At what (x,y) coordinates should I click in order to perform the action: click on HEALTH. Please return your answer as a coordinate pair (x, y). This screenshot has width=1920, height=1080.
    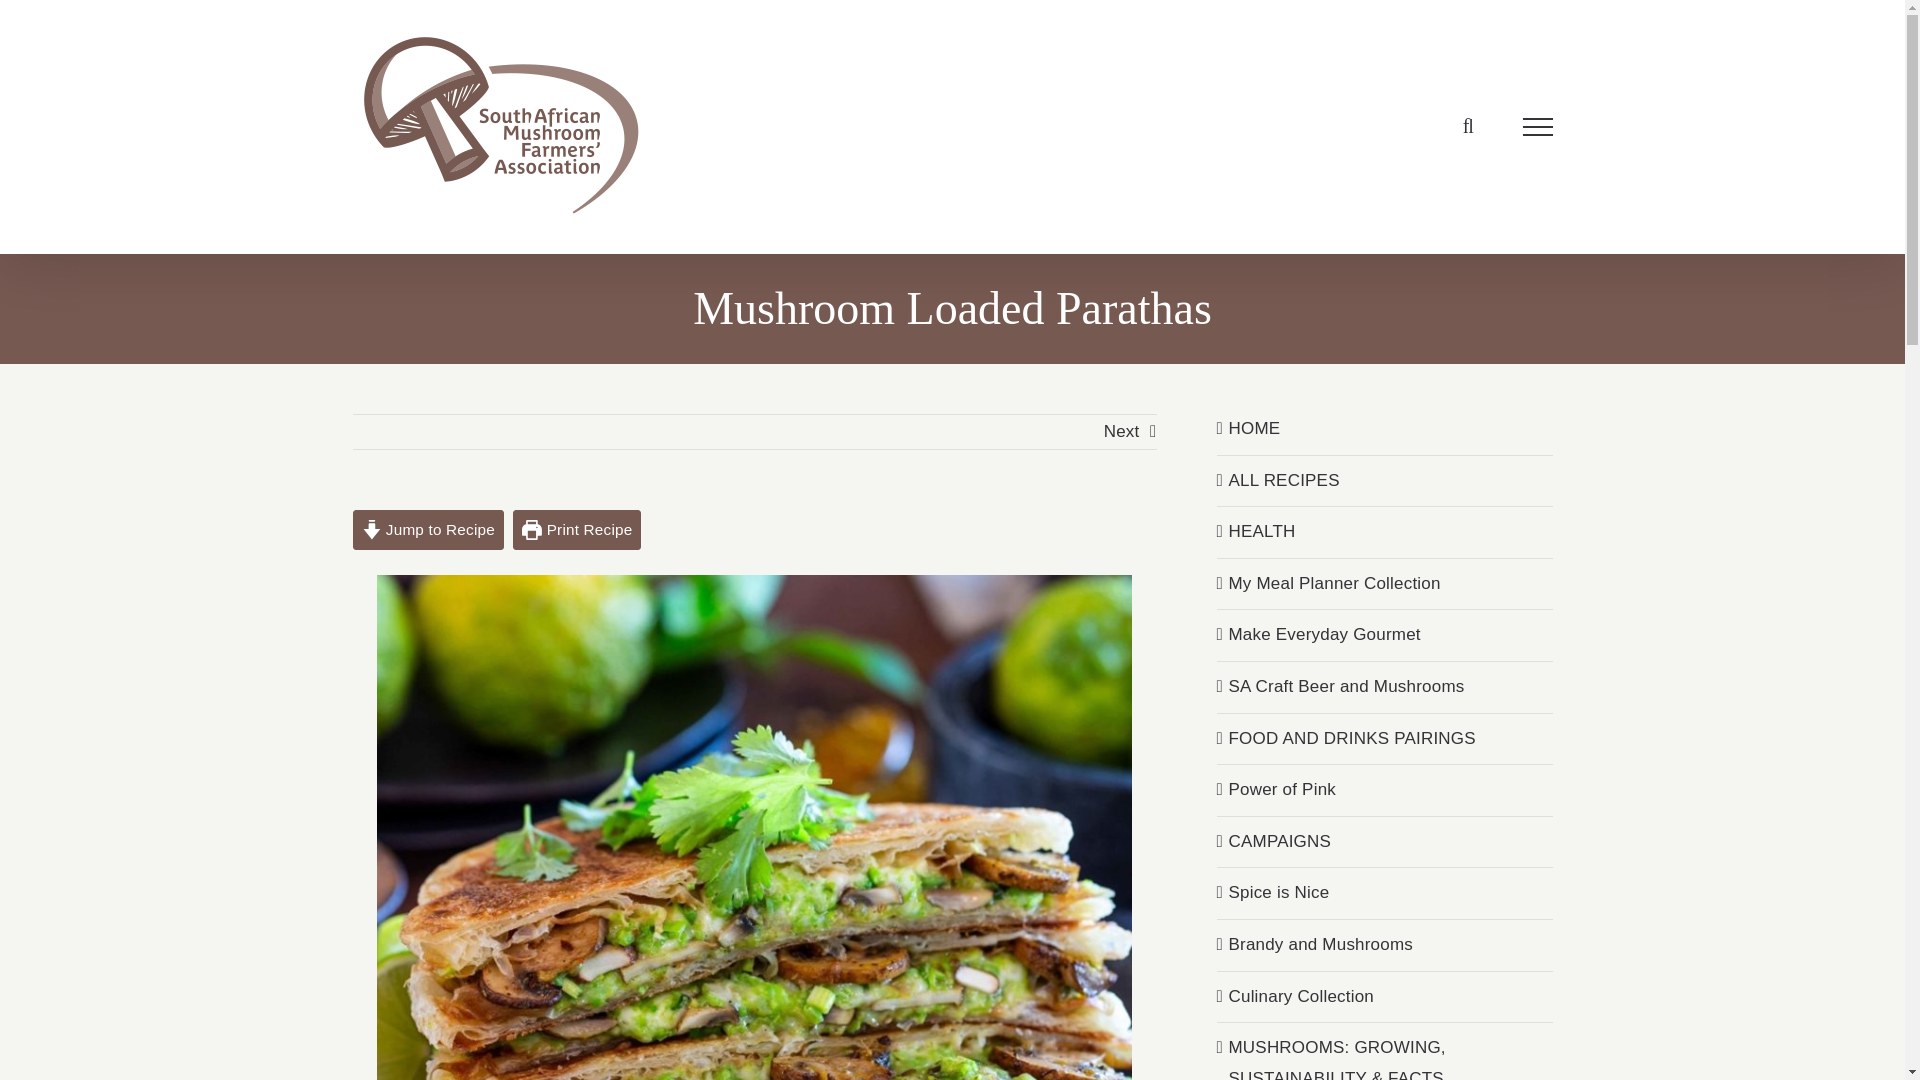
    Looking at the image, I should click on (1261, 531).